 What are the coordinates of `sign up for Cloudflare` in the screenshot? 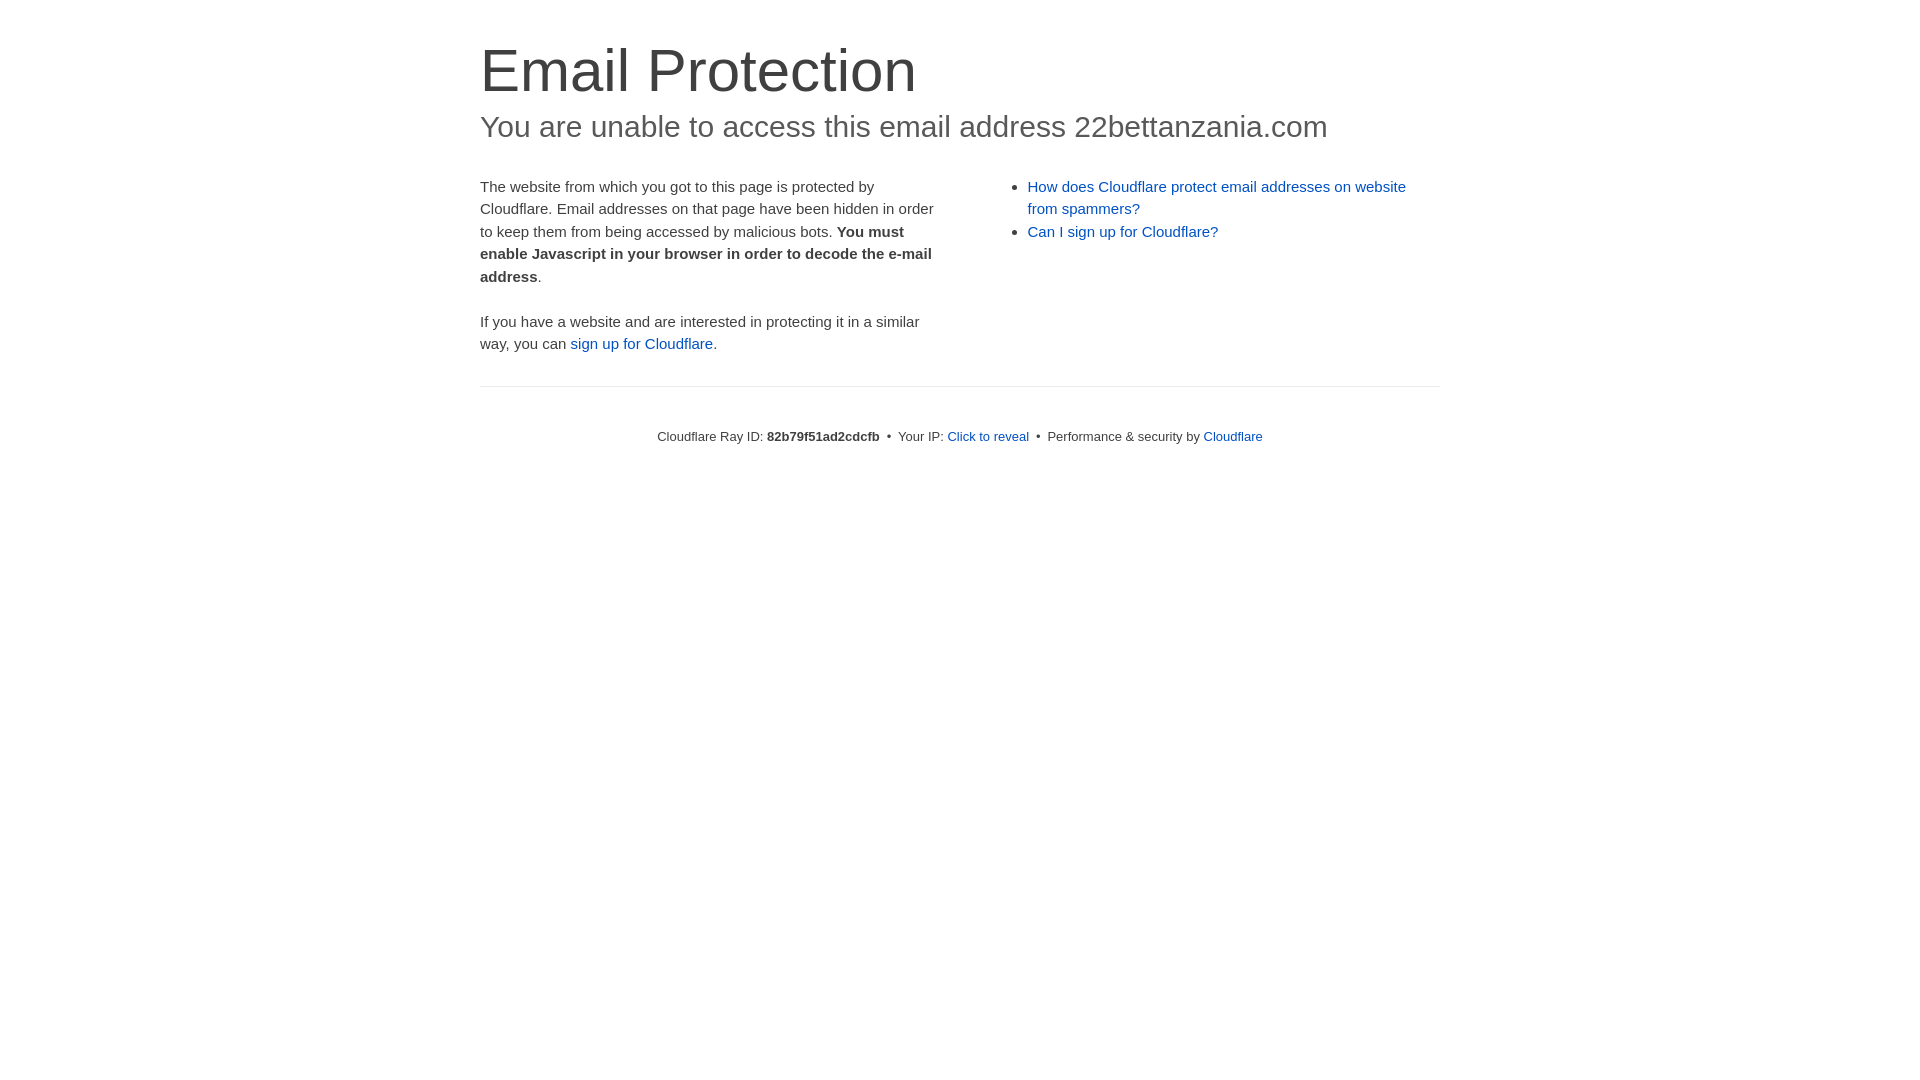 It's located at (642, 344).